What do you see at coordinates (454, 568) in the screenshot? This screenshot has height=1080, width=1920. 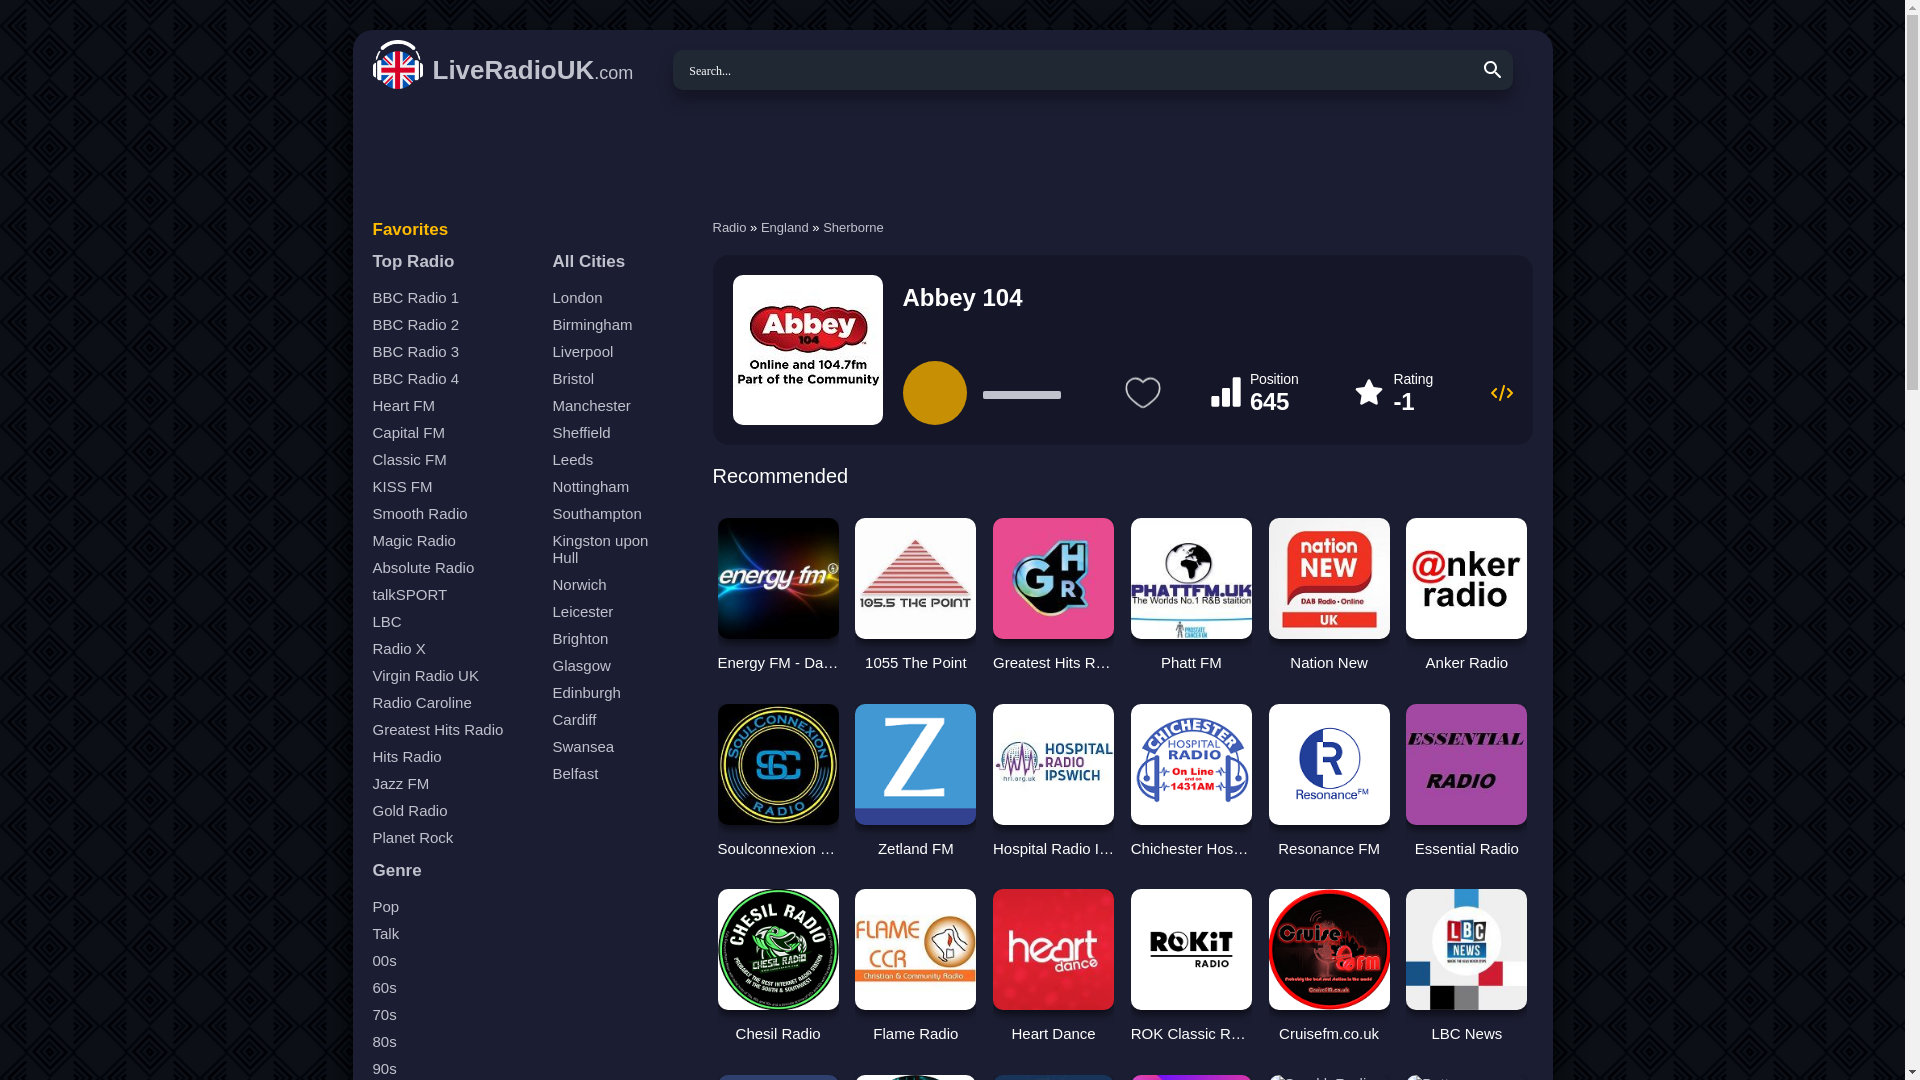 I see `Absolute Radio` at bounding box center [454, 568].